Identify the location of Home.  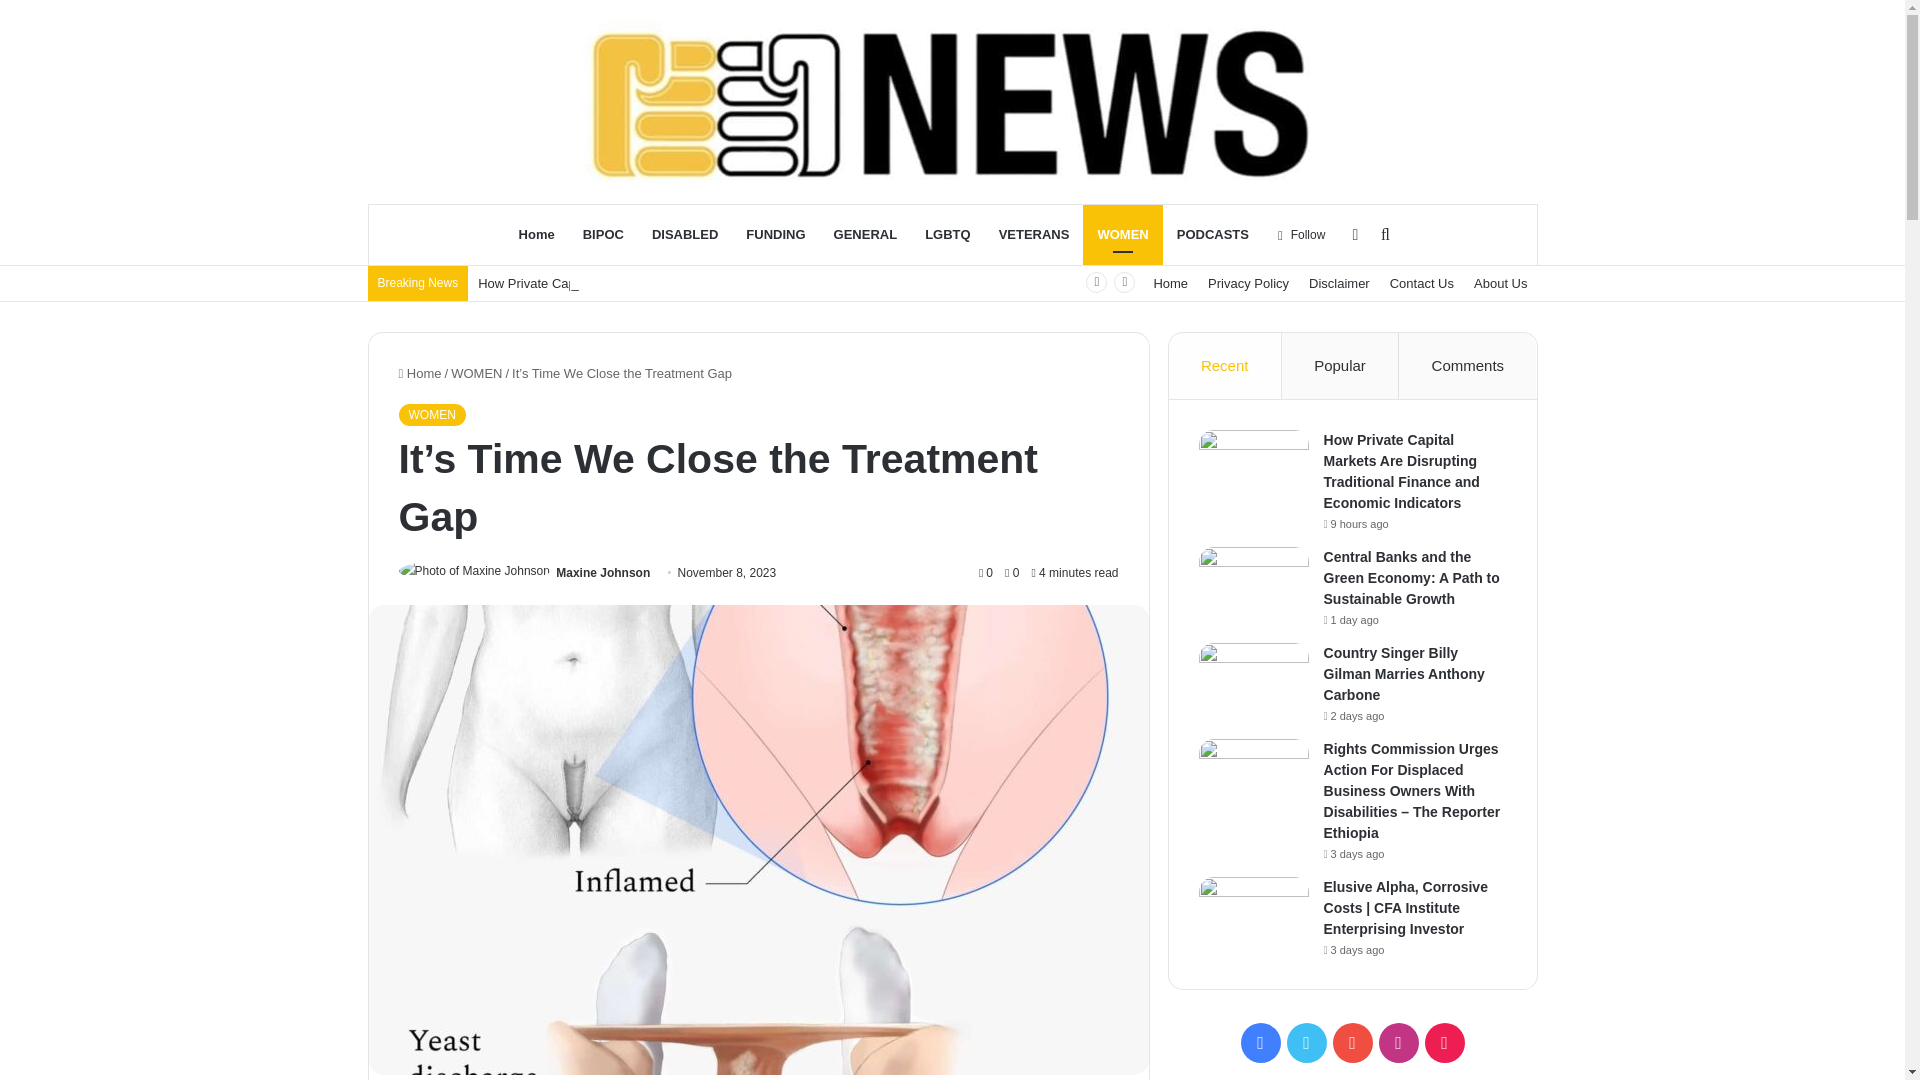
(419, 374).